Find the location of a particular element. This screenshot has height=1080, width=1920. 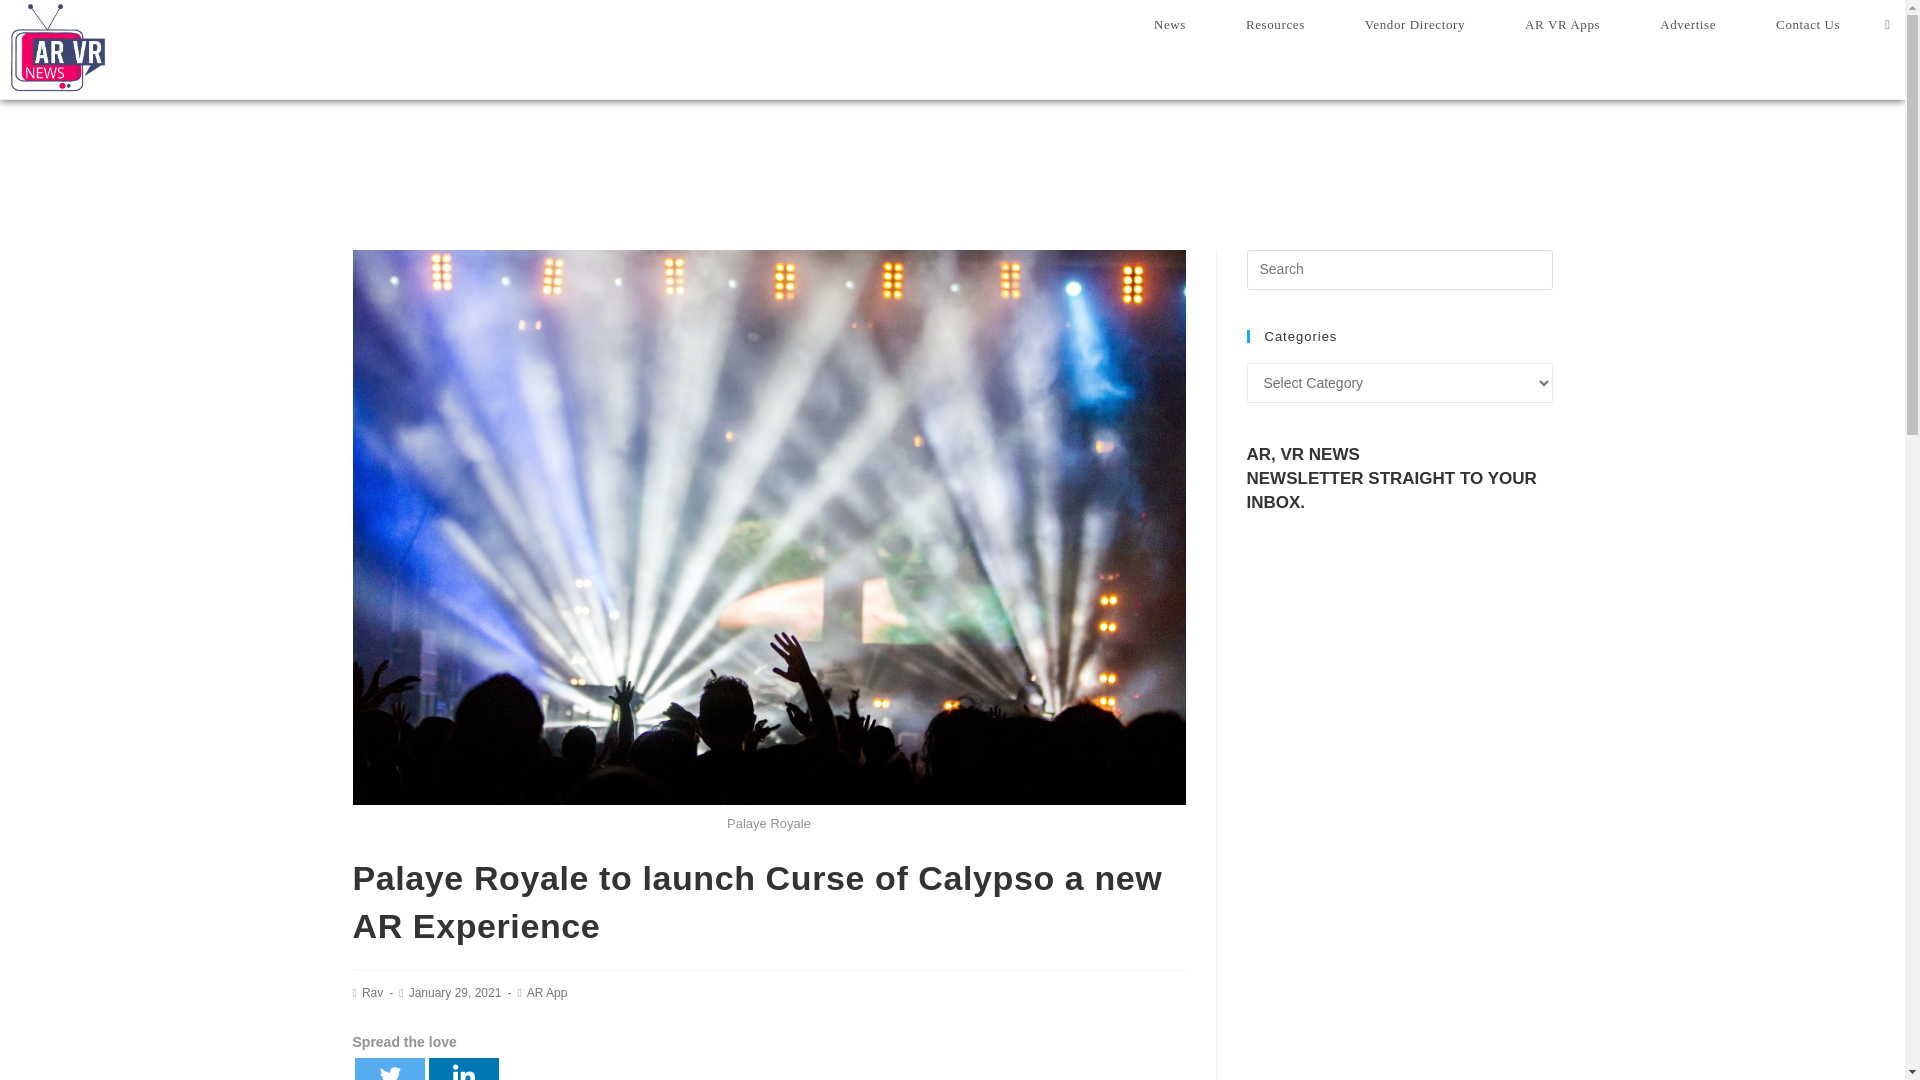

News is located at coordinates (1169, 24).